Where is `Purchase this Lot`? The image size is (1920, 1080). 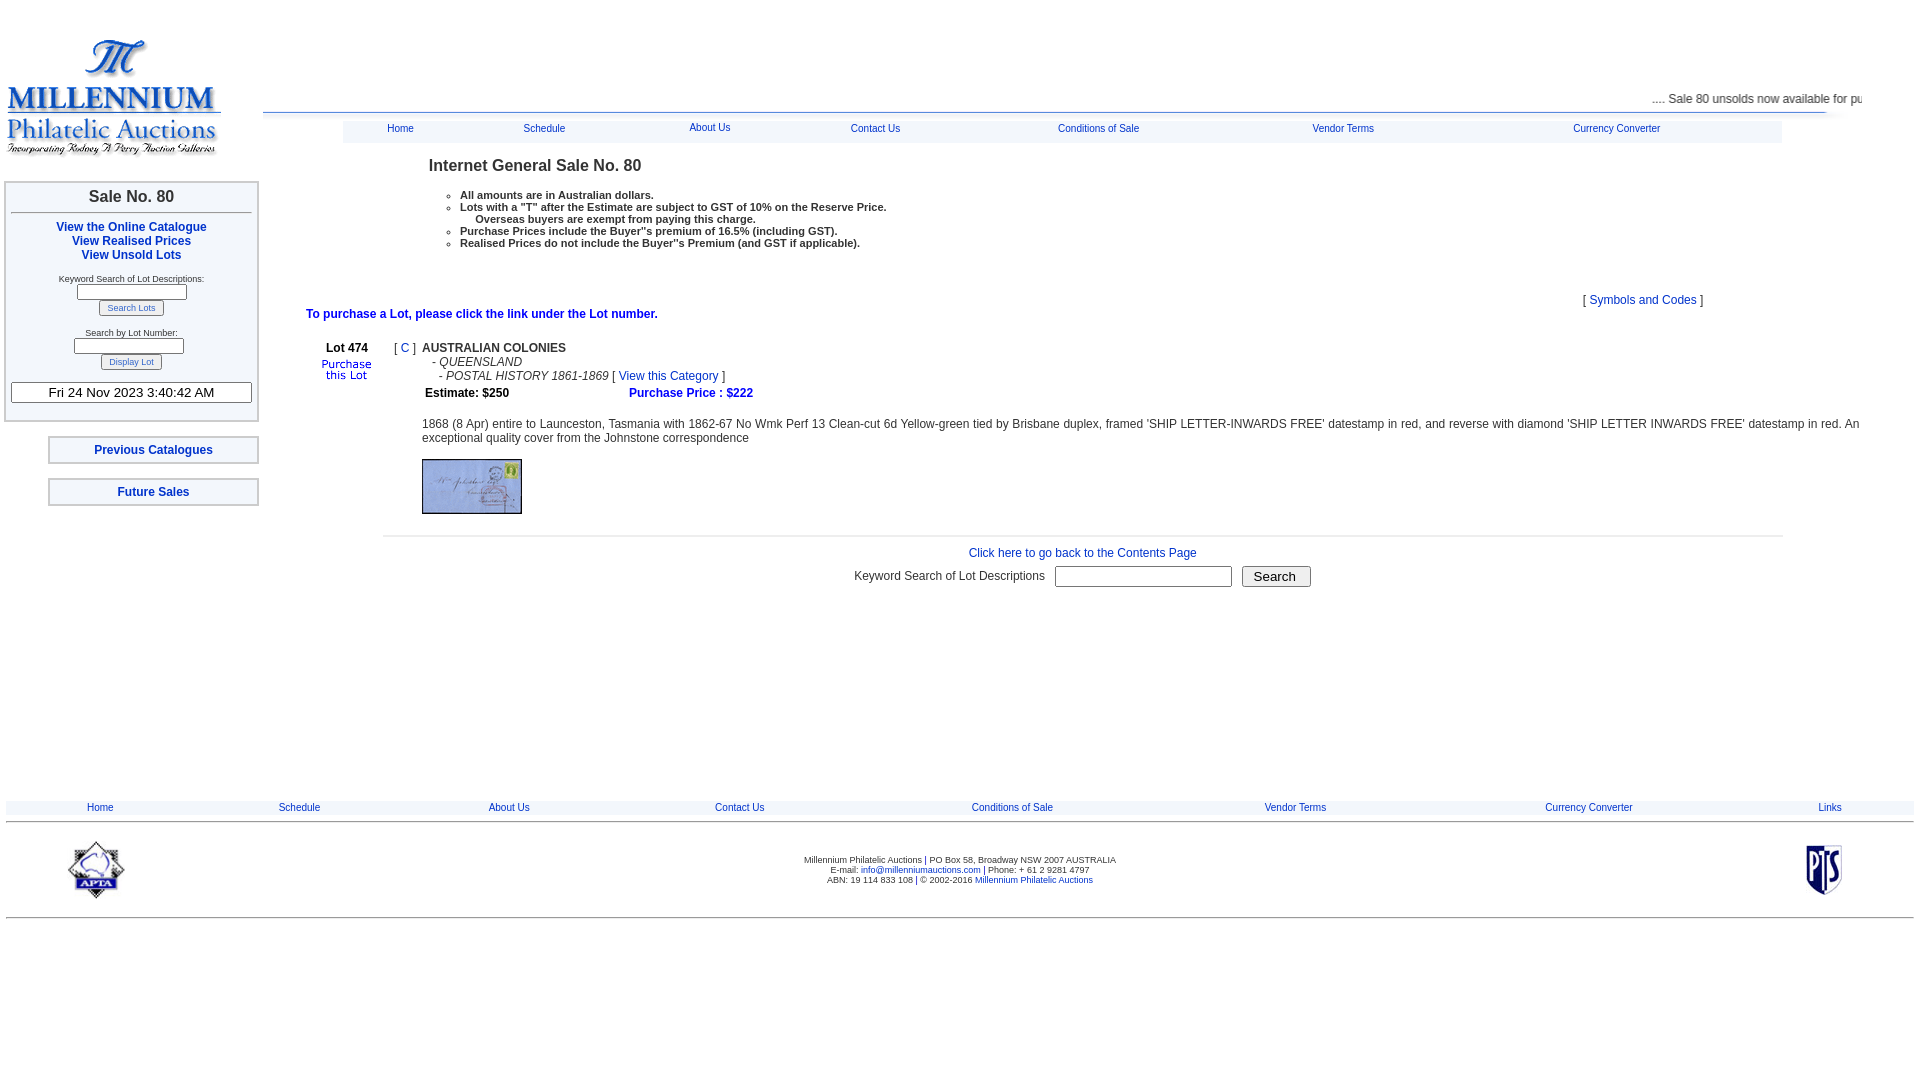 Purchase this Lot is located at coordinates (347, 379).